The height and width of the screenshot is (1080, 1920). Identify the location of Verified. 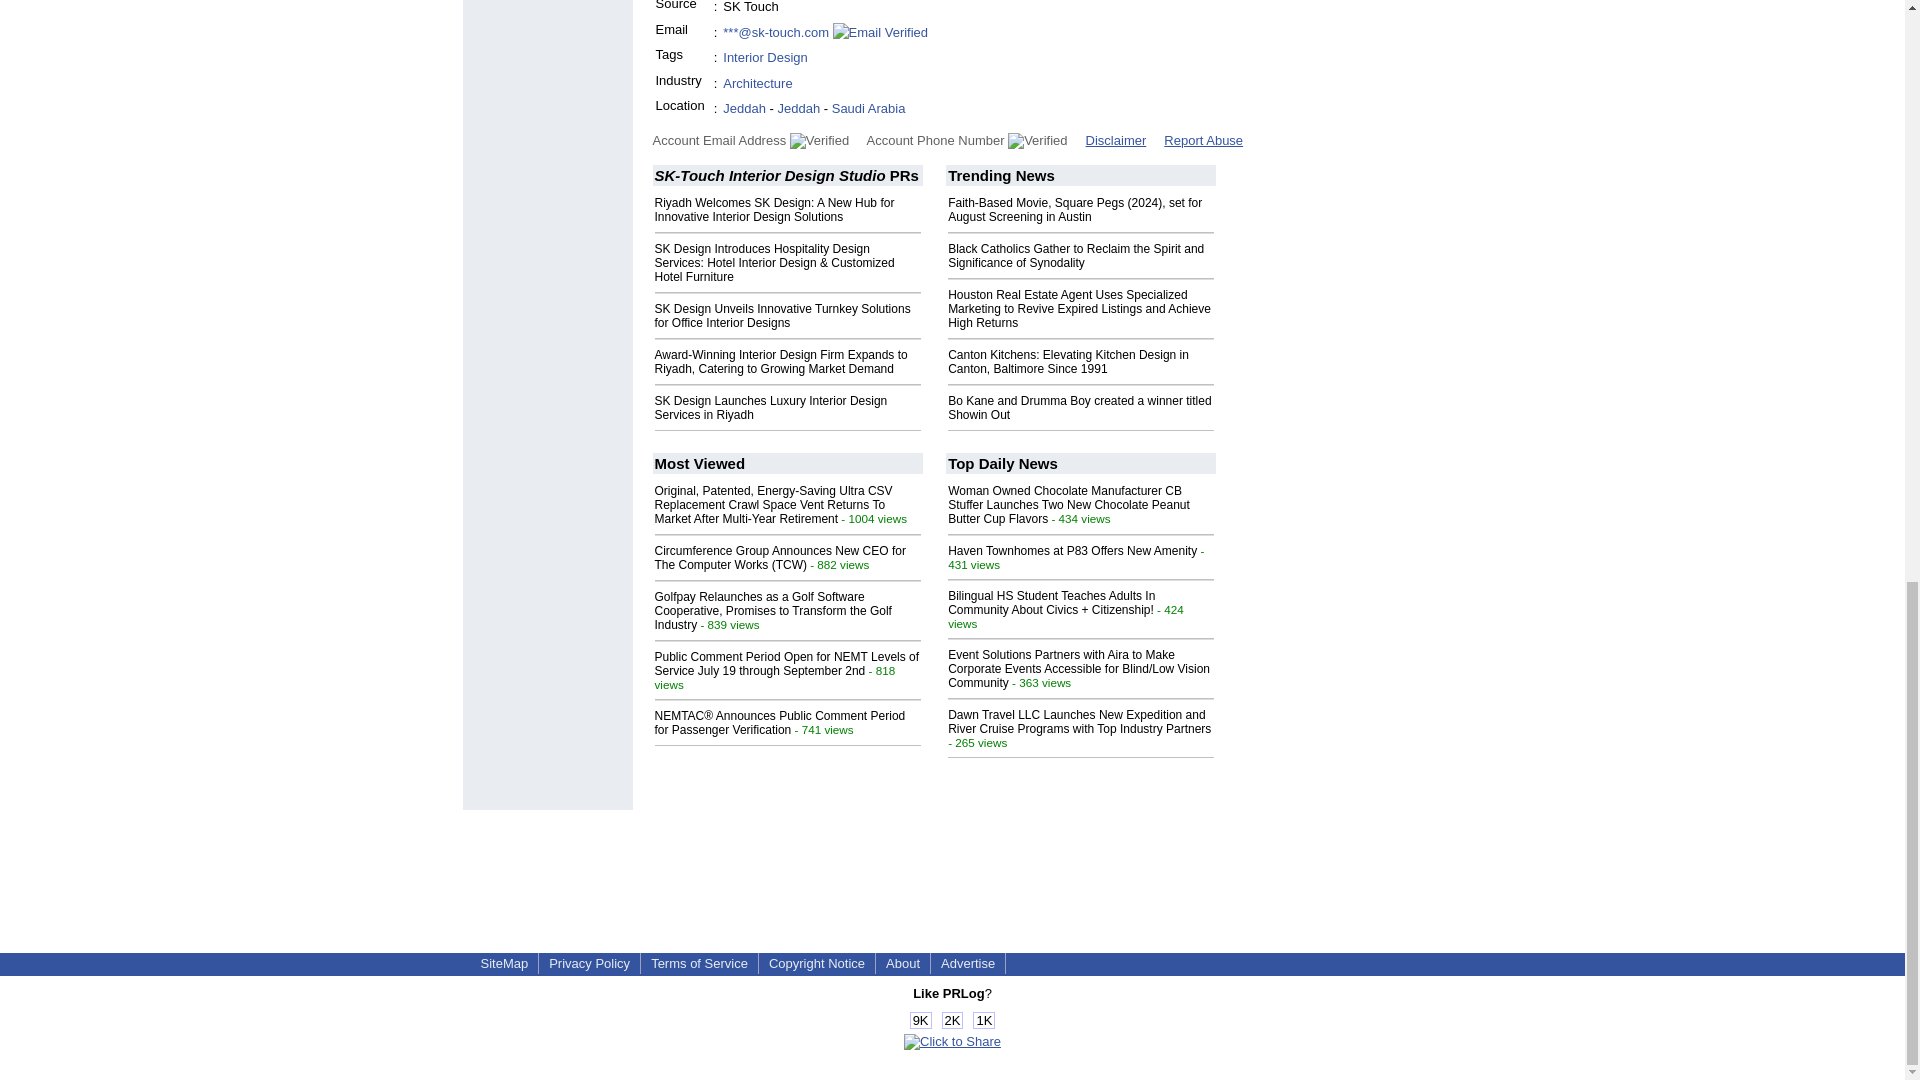
(818, 140).